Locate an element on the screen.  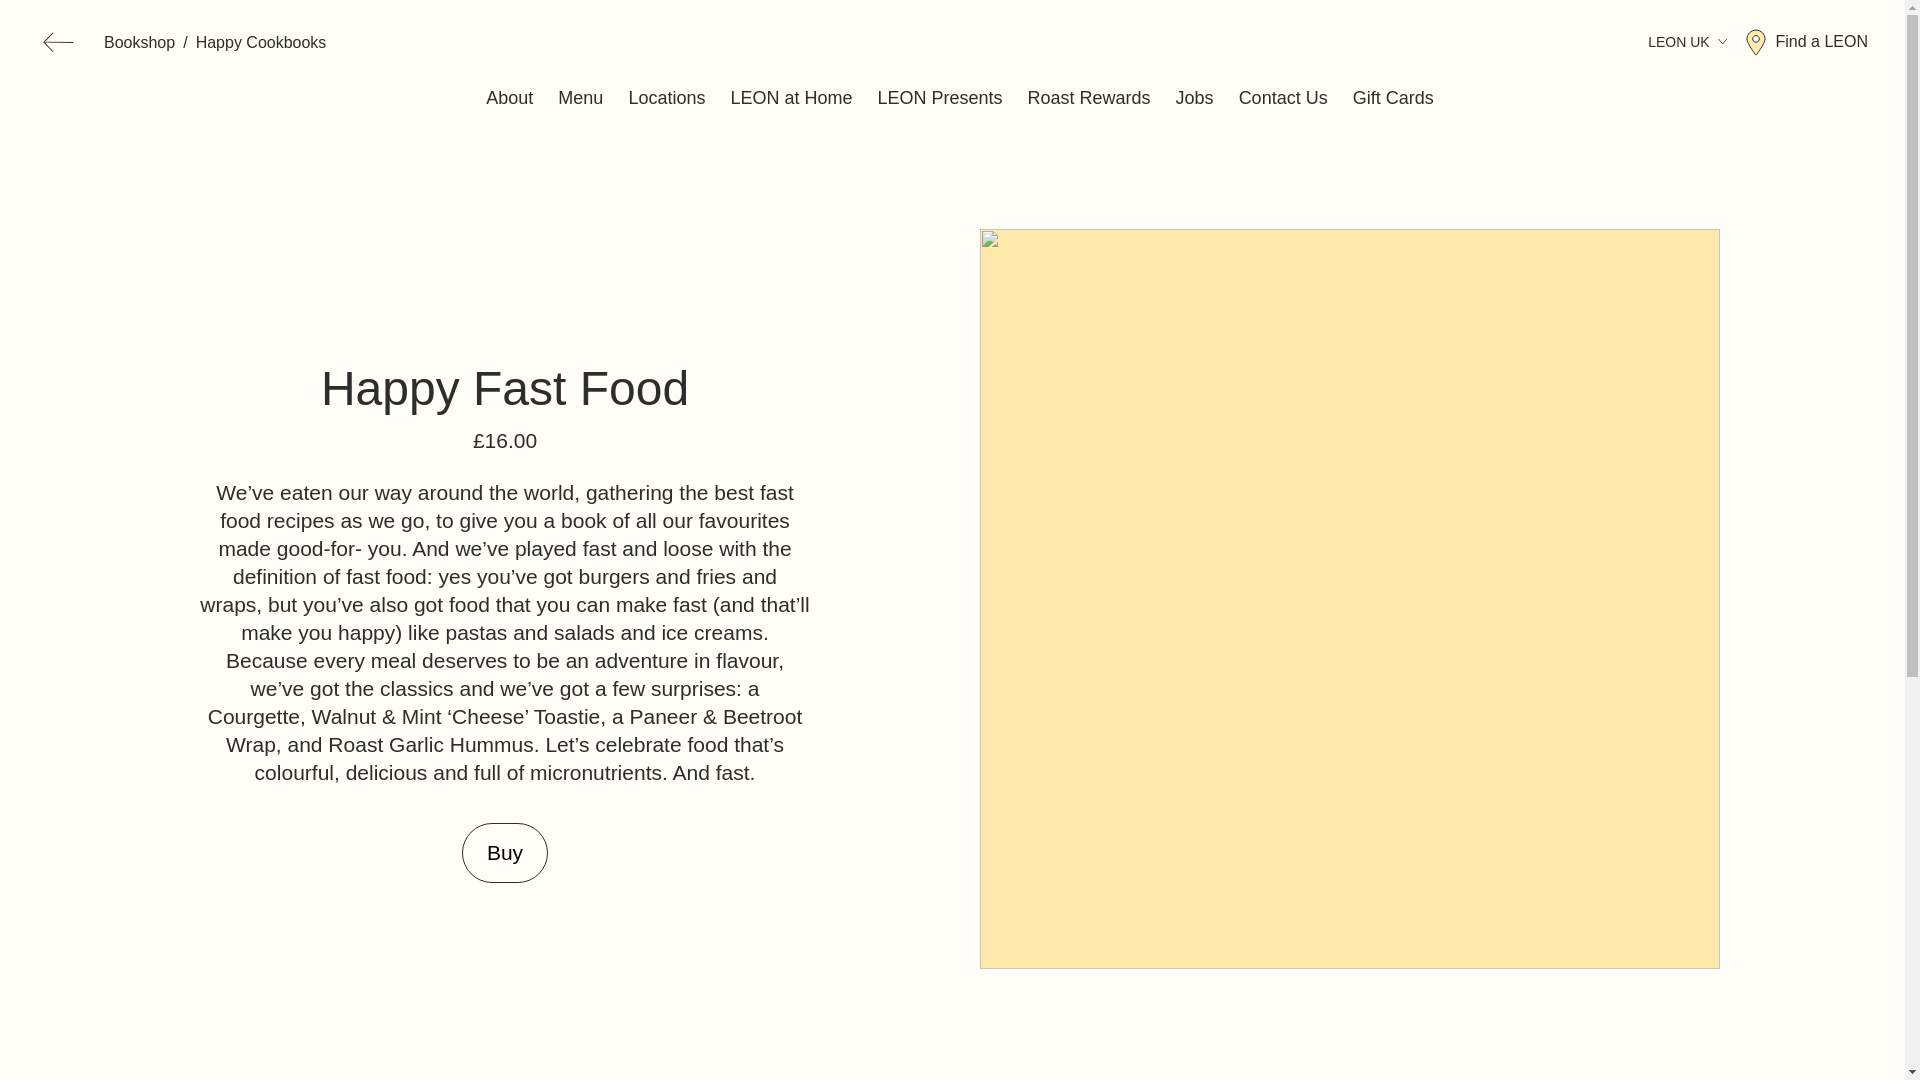
Gift Cards is located at coordinates (1394, 98).